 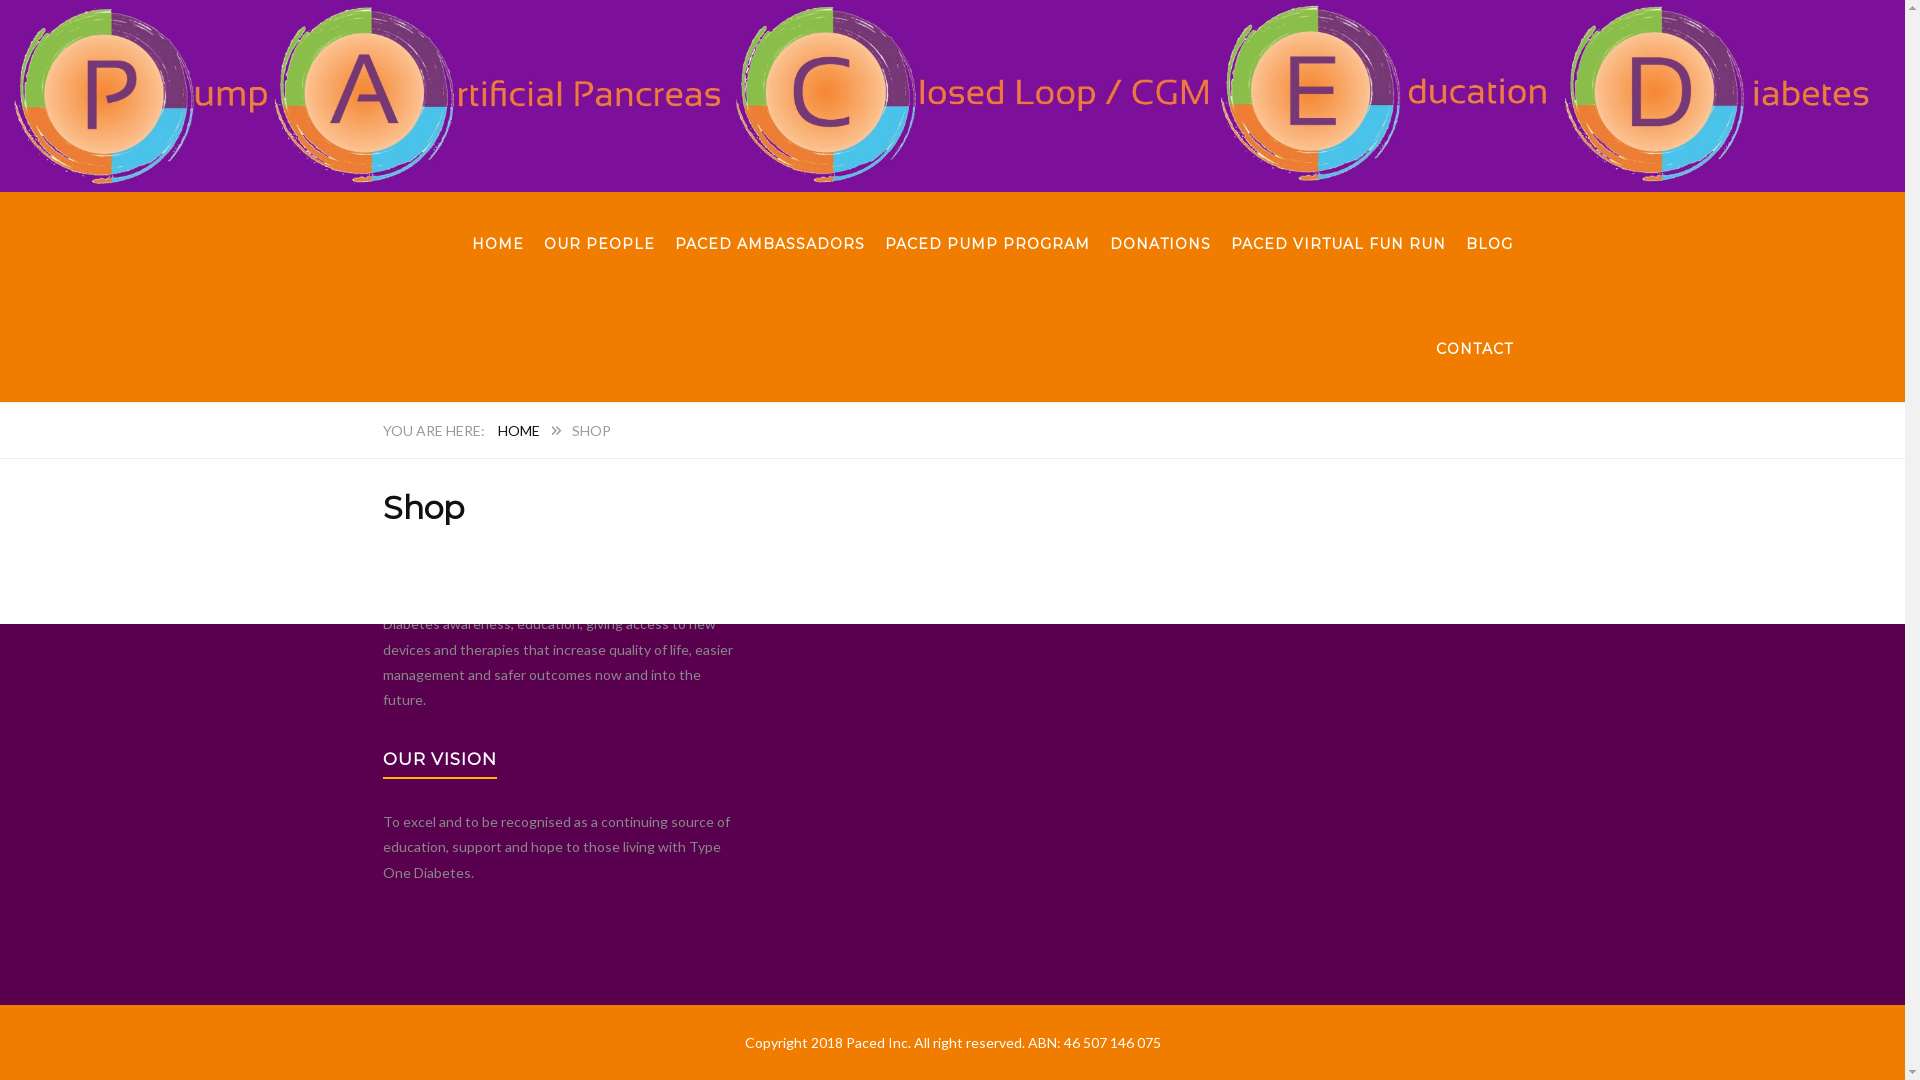 I want to click on OUR PEOPLE, so click(x=600, y=244).